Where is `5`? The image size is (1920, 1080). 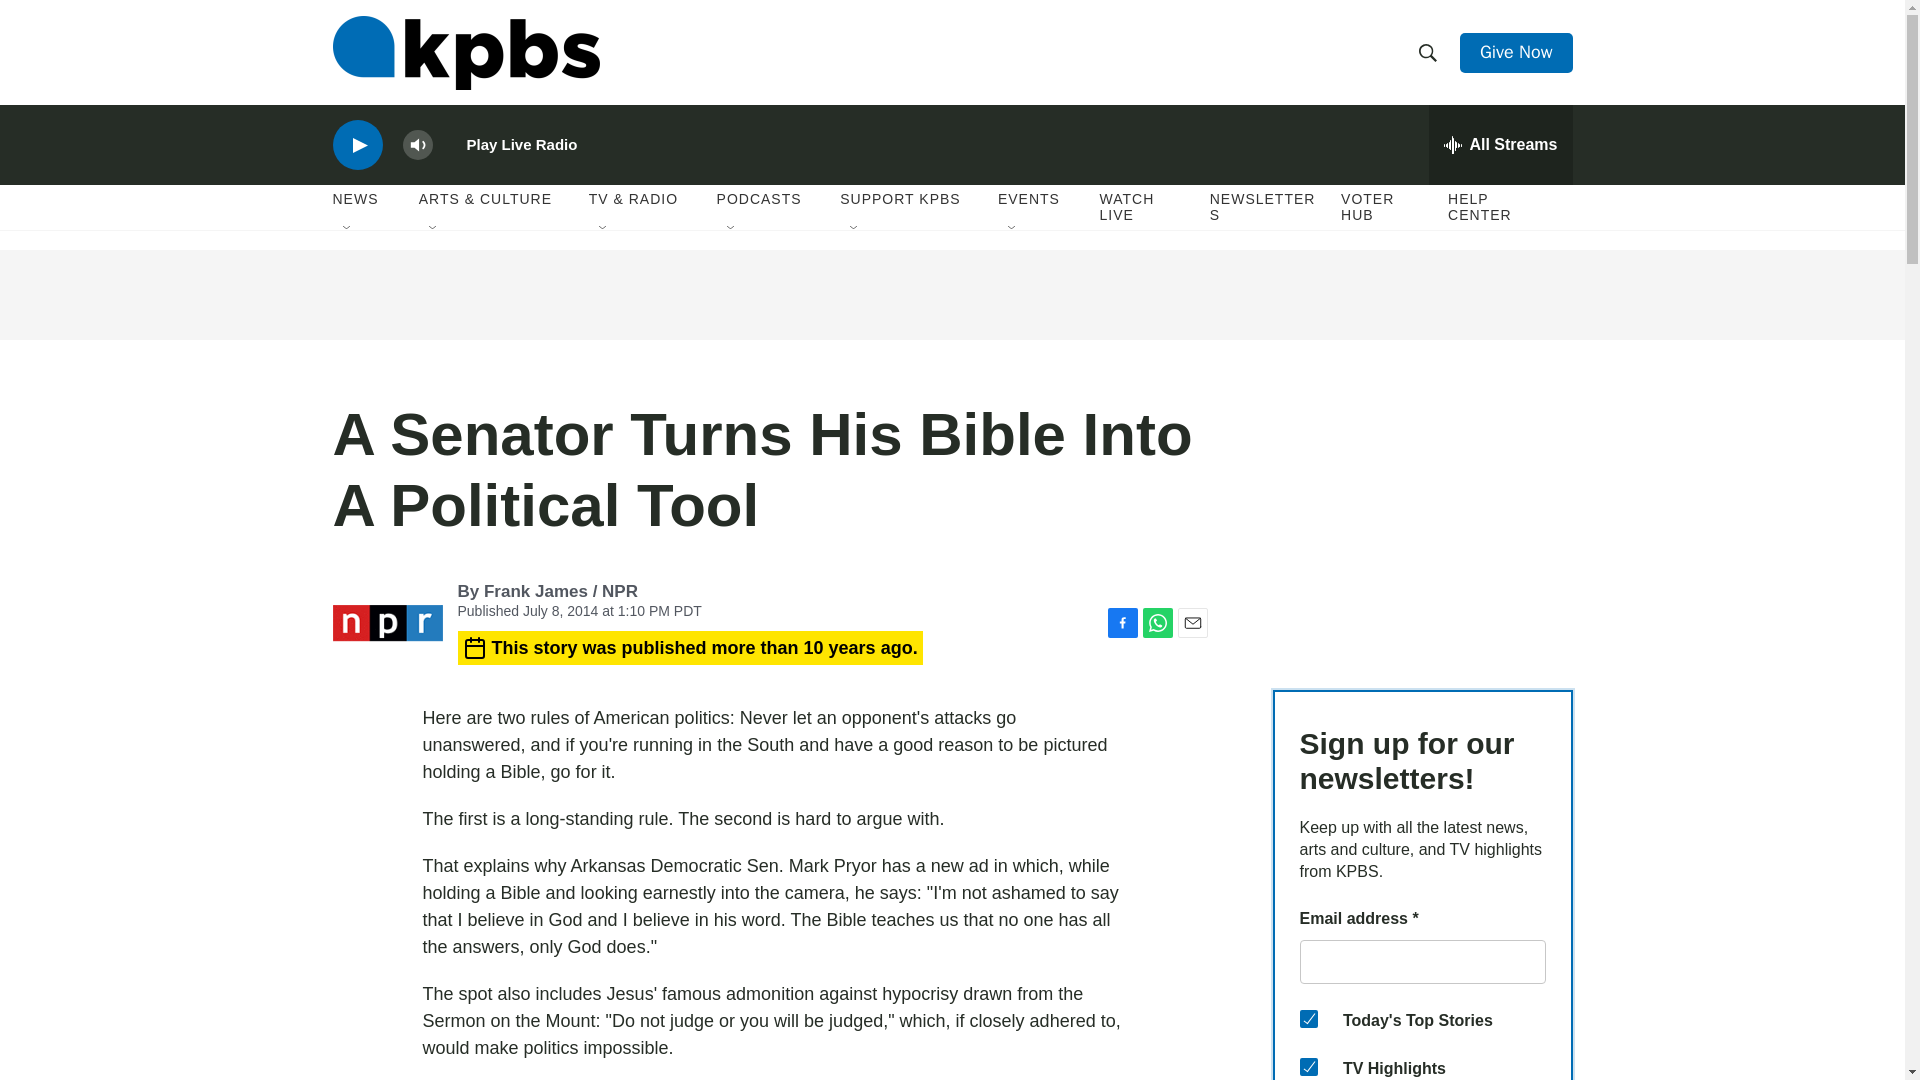 5 is located at coordinates (1308, 1066).